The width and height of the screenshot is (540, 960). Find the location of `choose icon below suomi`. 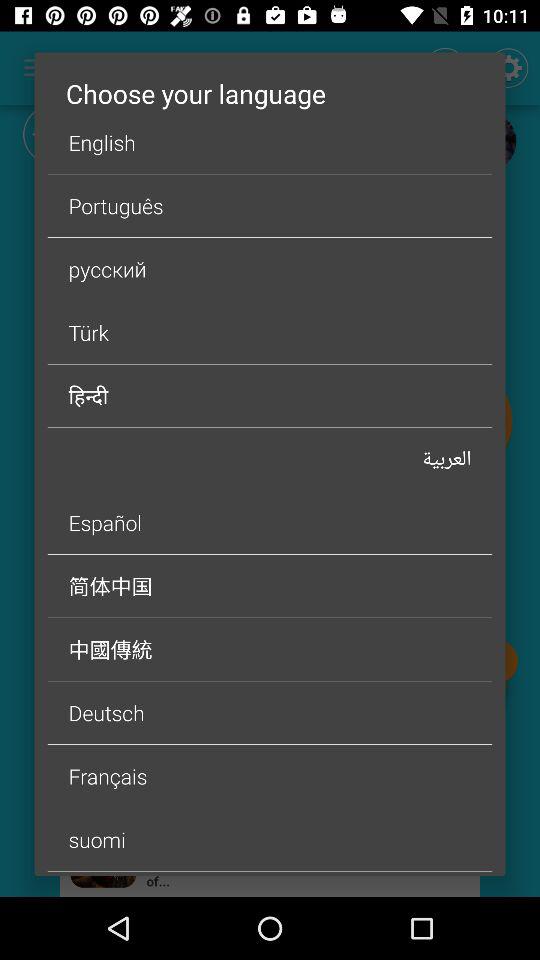

choose icon below suomi is located at coordinates (270, 874).